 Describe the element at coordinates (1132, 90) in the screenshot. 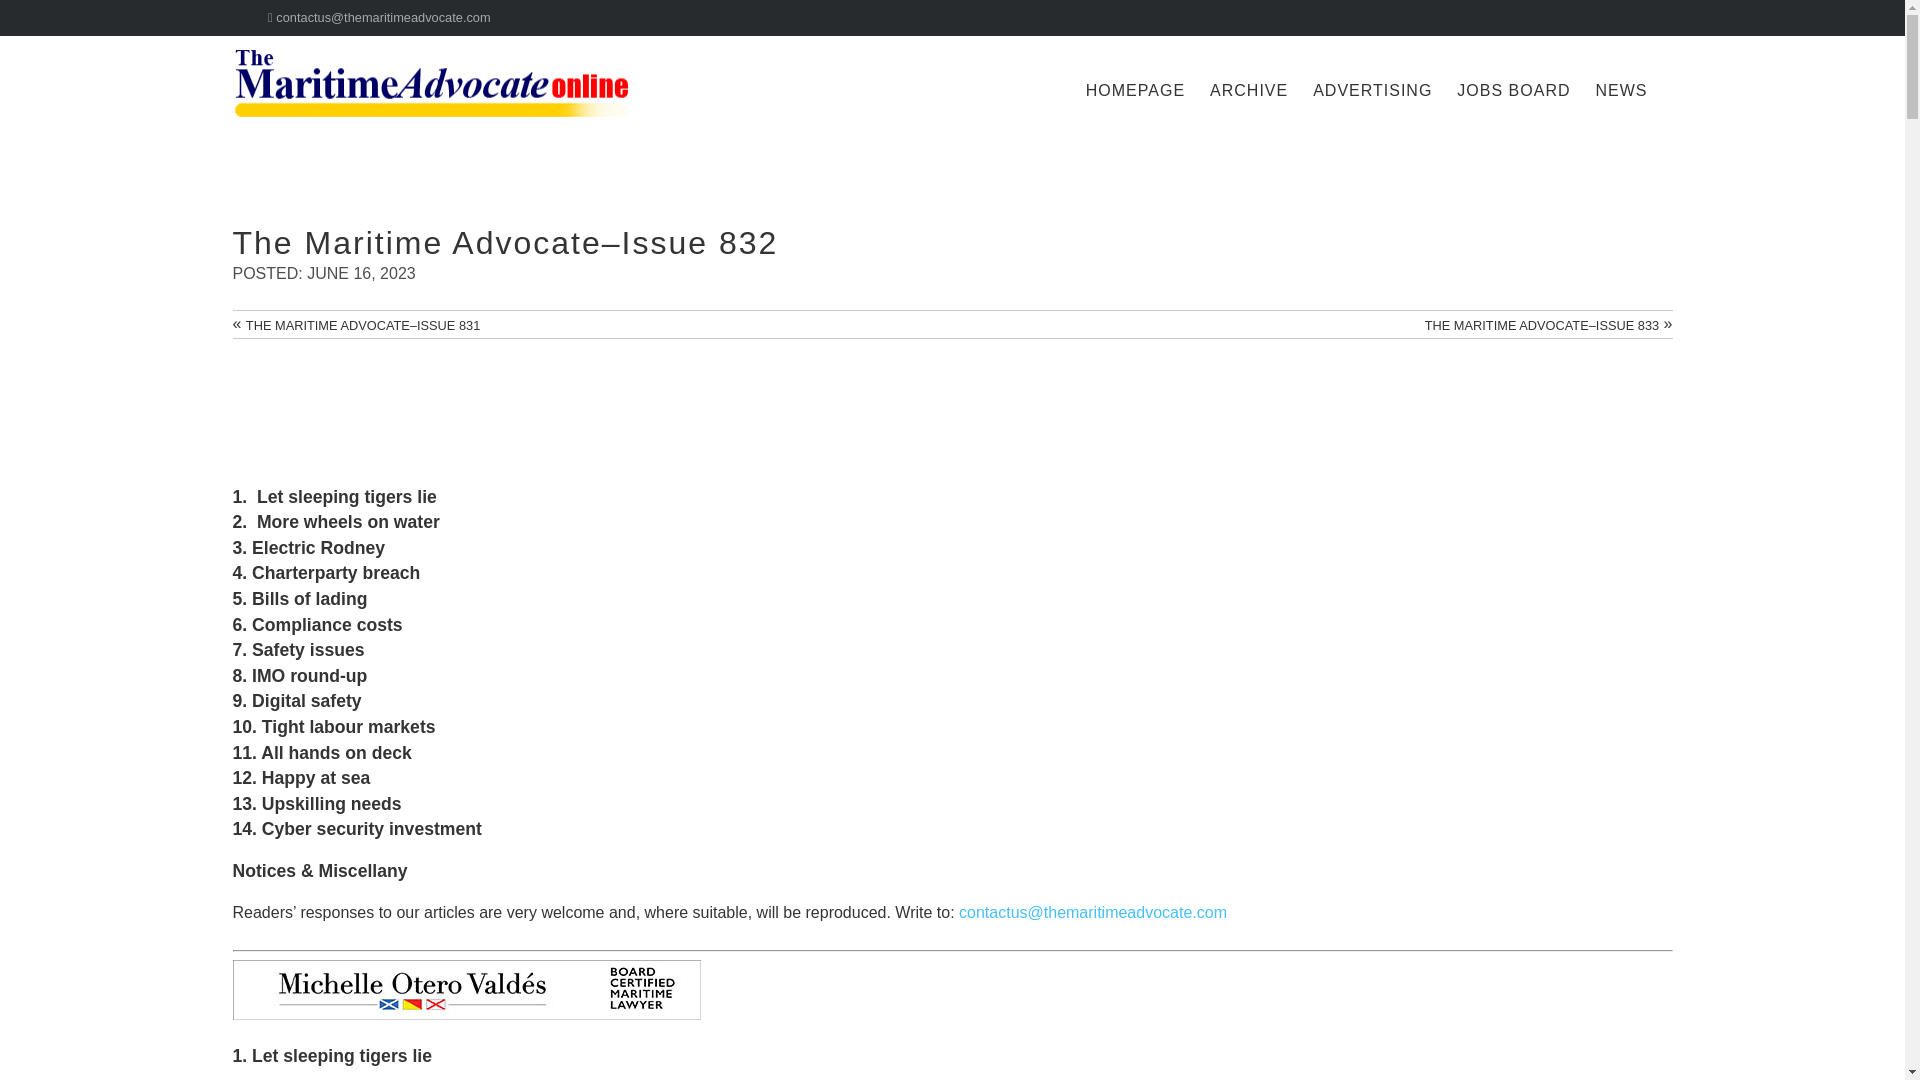

I see `HOMEPAGE` at that location.